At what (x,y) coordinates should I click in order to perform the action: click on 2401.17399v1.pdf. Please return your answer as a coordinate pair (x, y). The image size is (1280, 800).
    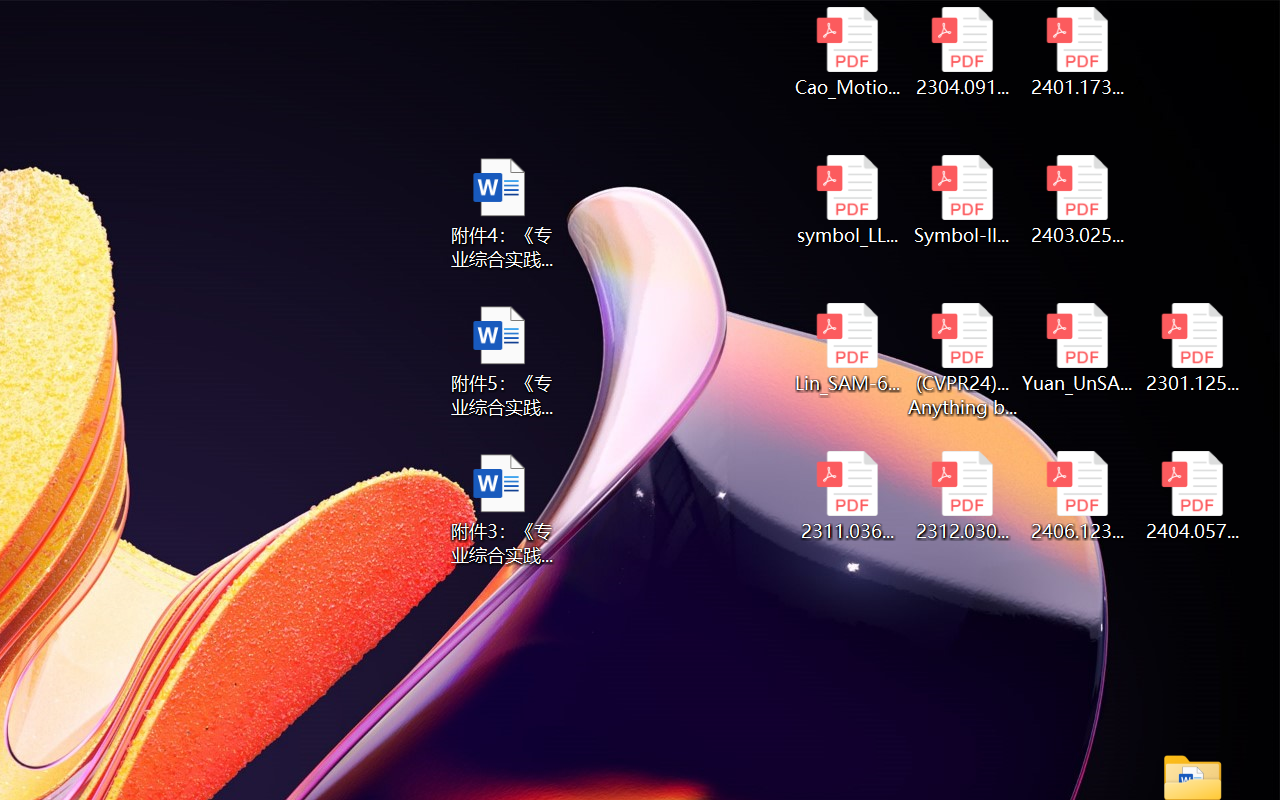
    Looking at the image, I should click on (1078, 52).